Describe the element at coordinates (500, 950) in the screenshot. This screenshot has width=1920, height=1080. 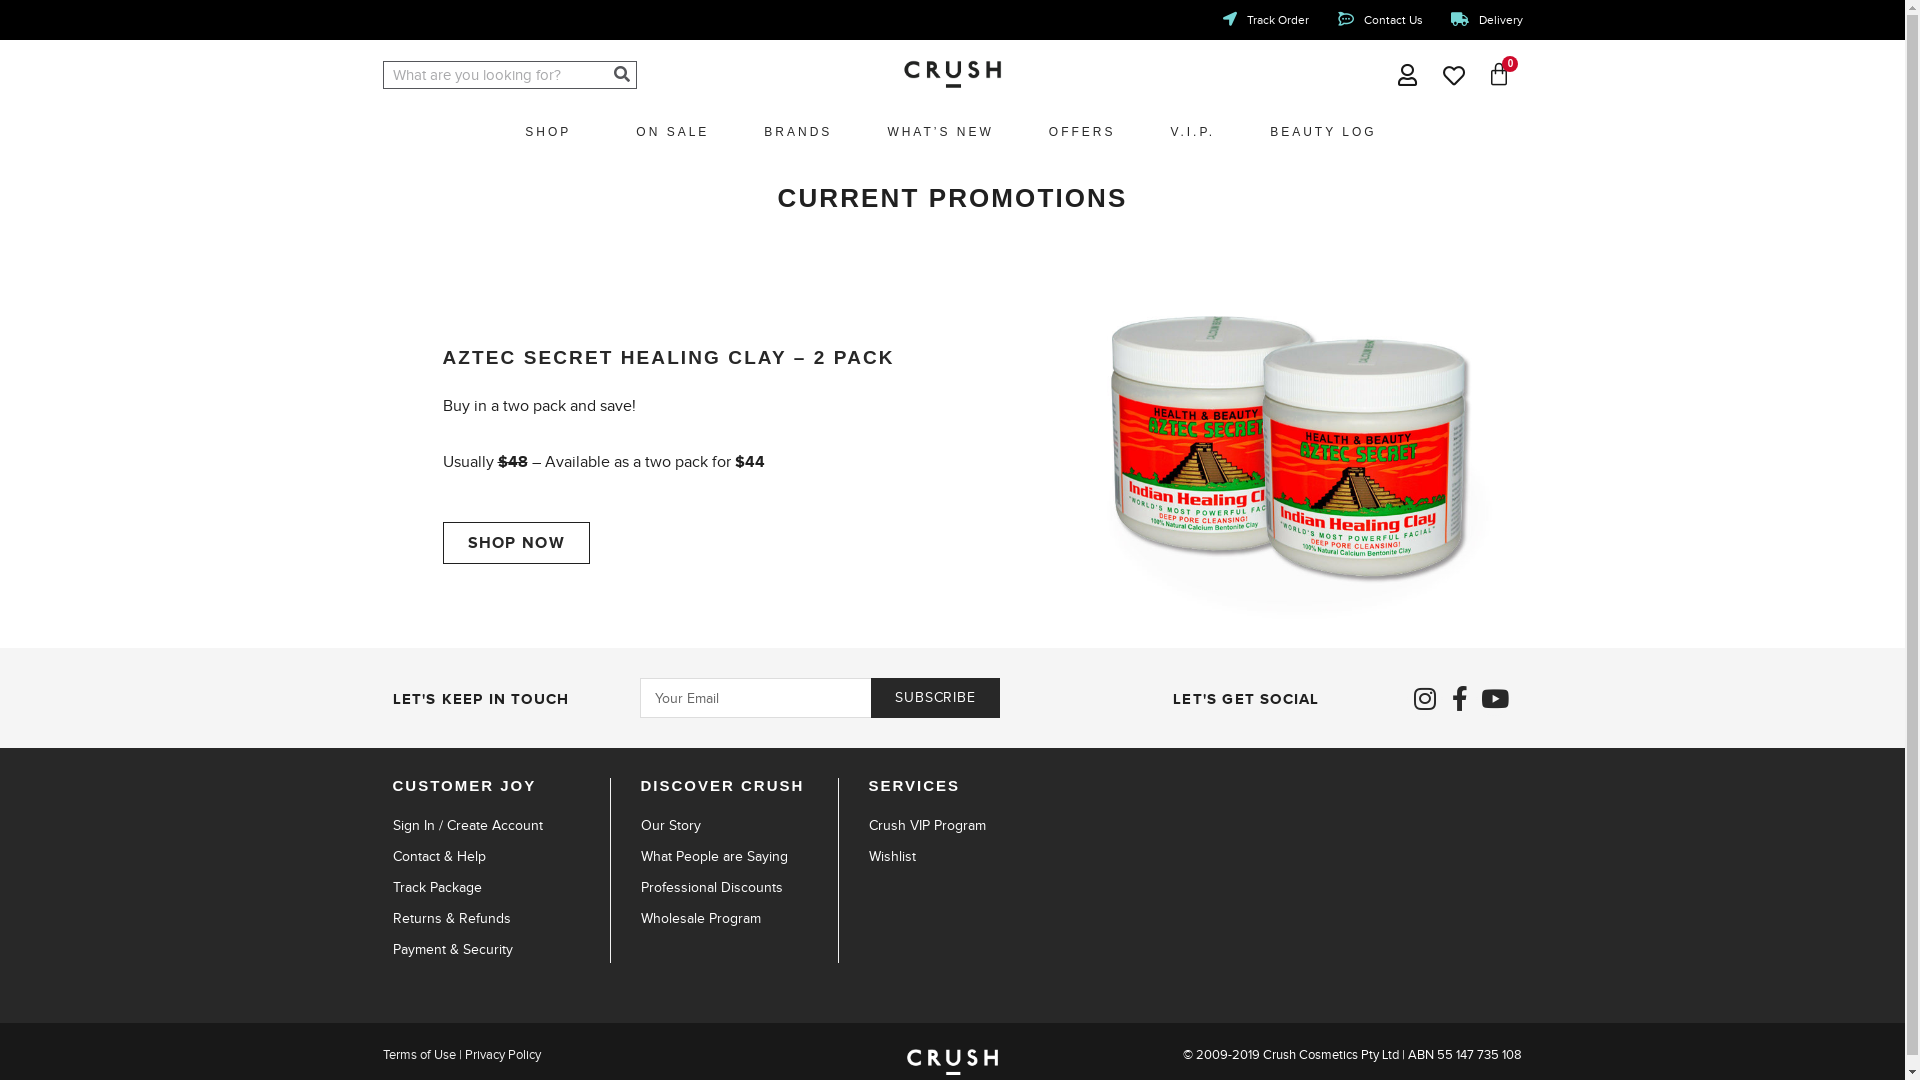
I see `Payment & Security` at that location.